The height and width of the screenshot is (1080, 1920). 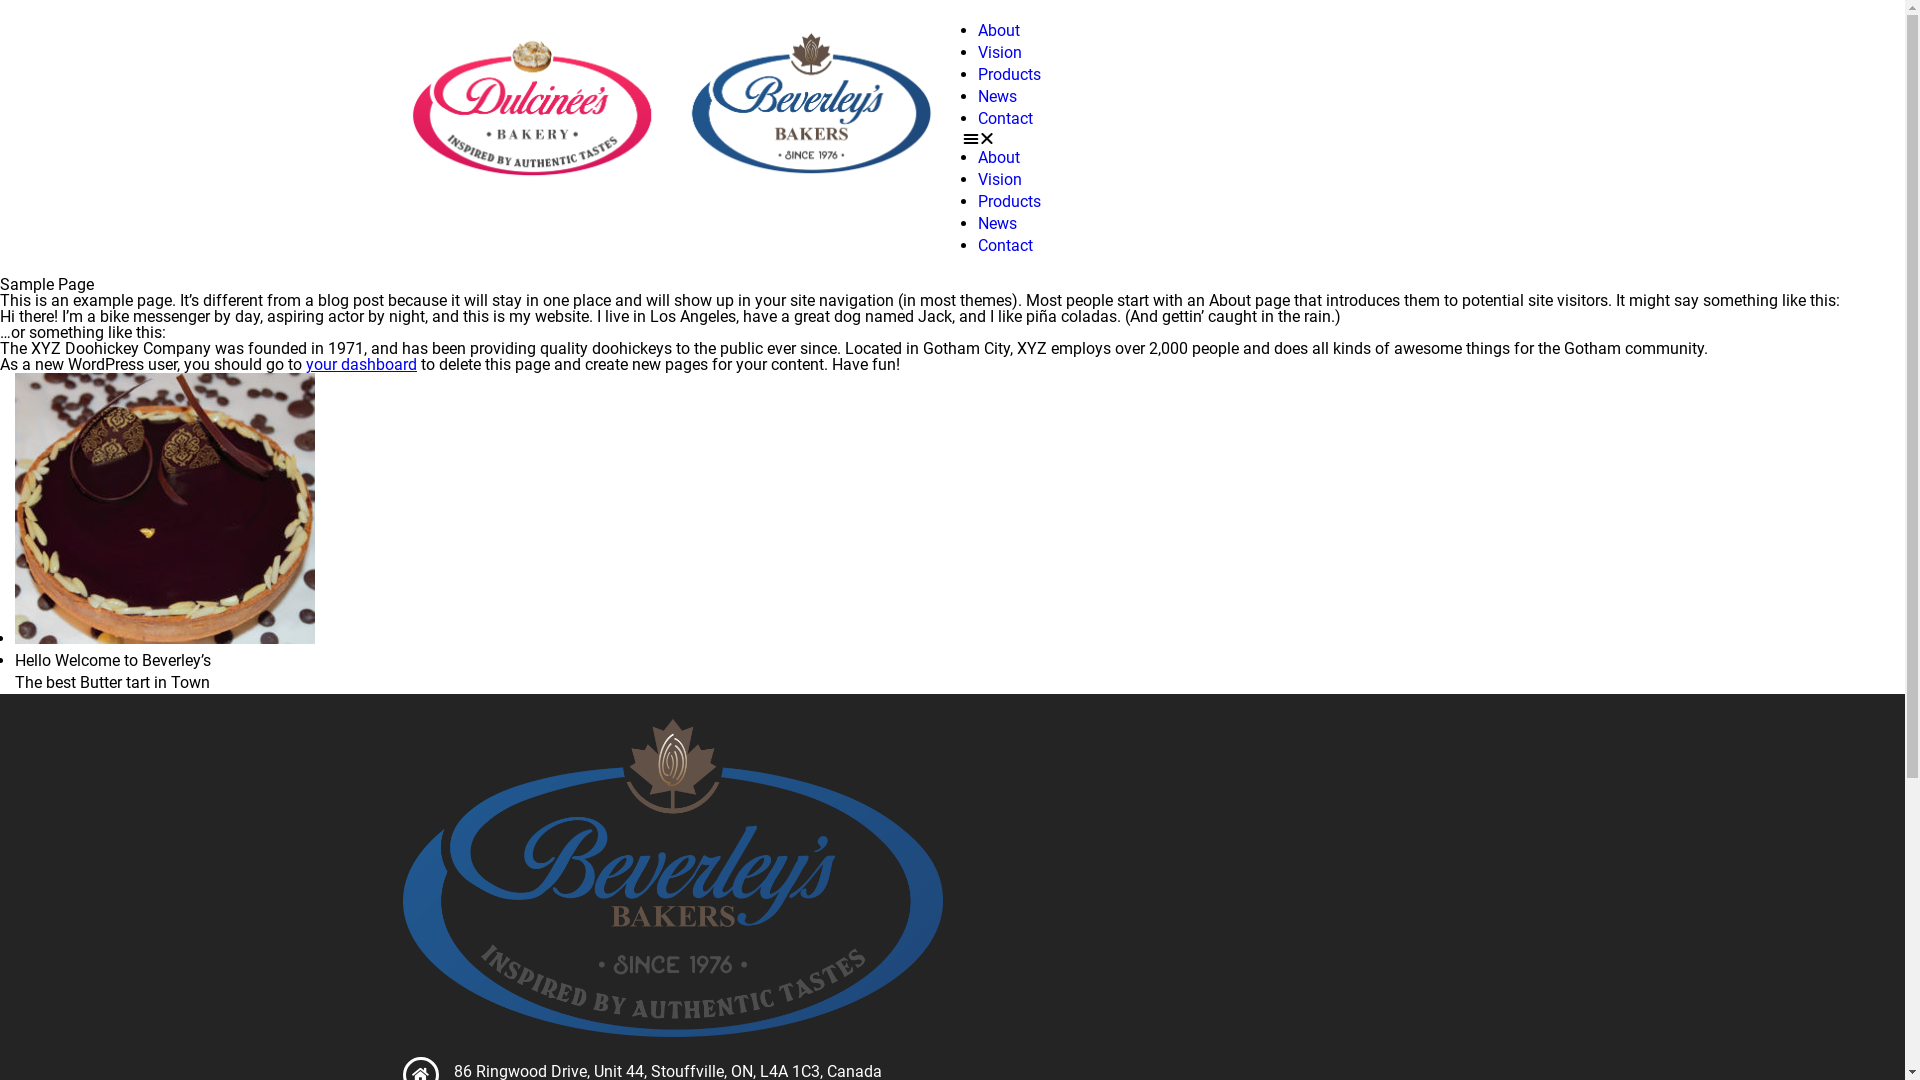 What do you see at coordinates (1006, 246) in the screenshot?
I see `Contact` at bounding box center [1006, 246].